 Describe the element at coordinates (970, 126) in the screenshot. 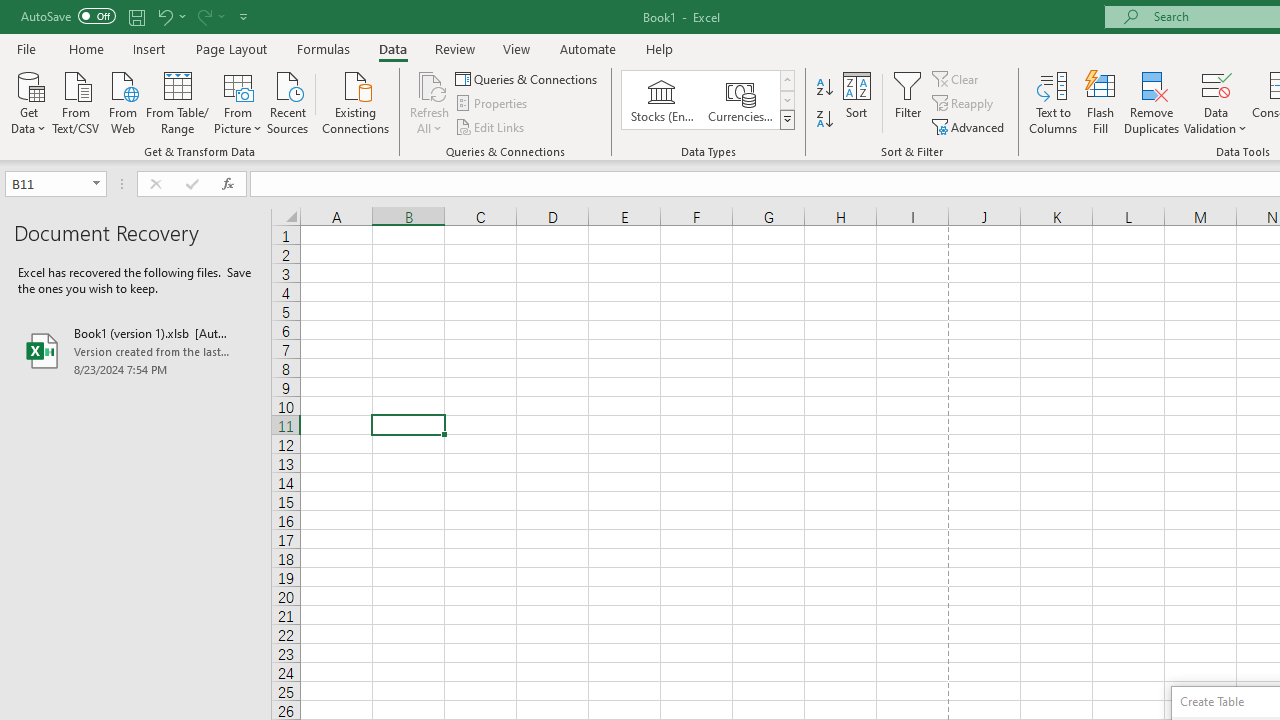

I see `Advanced...` at that location.